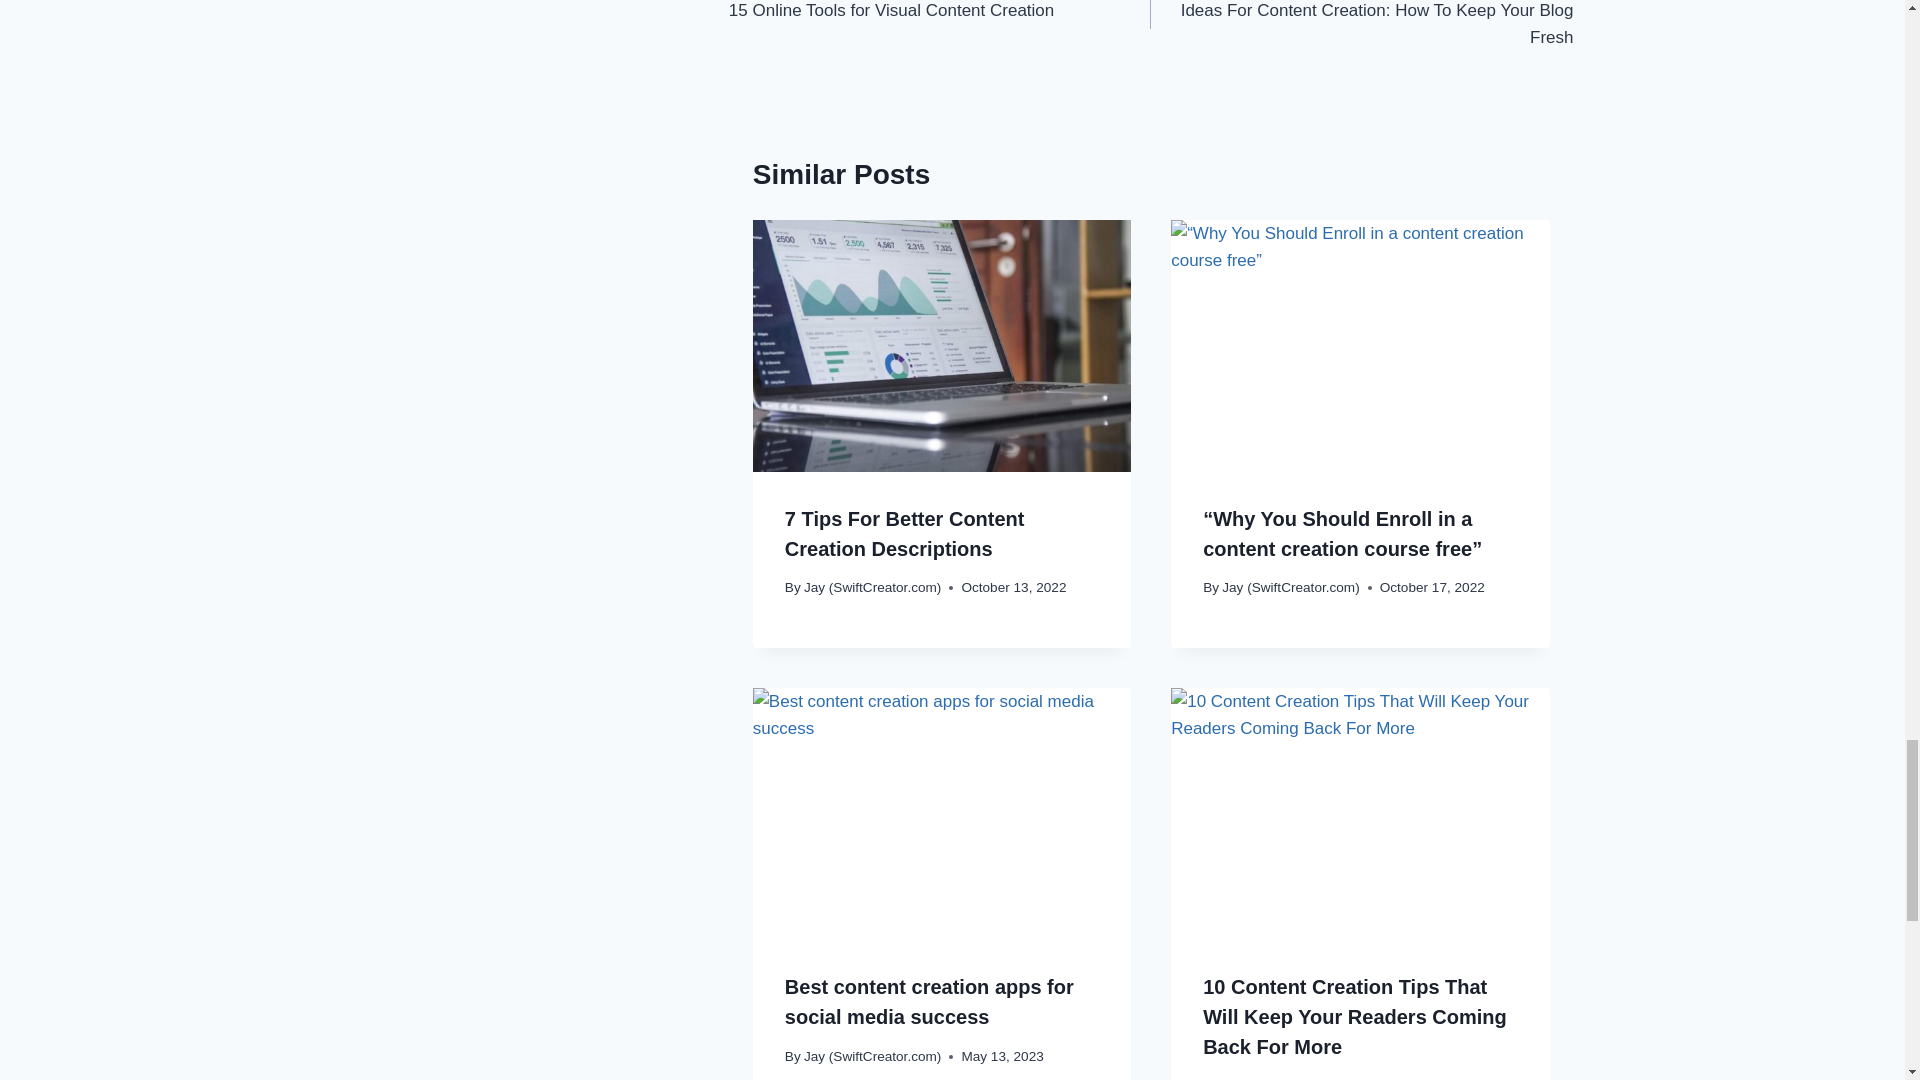 This screenshot has height=1080, width=1920. I want to click on Best content creation apps for social media success, so click(929, 1002).